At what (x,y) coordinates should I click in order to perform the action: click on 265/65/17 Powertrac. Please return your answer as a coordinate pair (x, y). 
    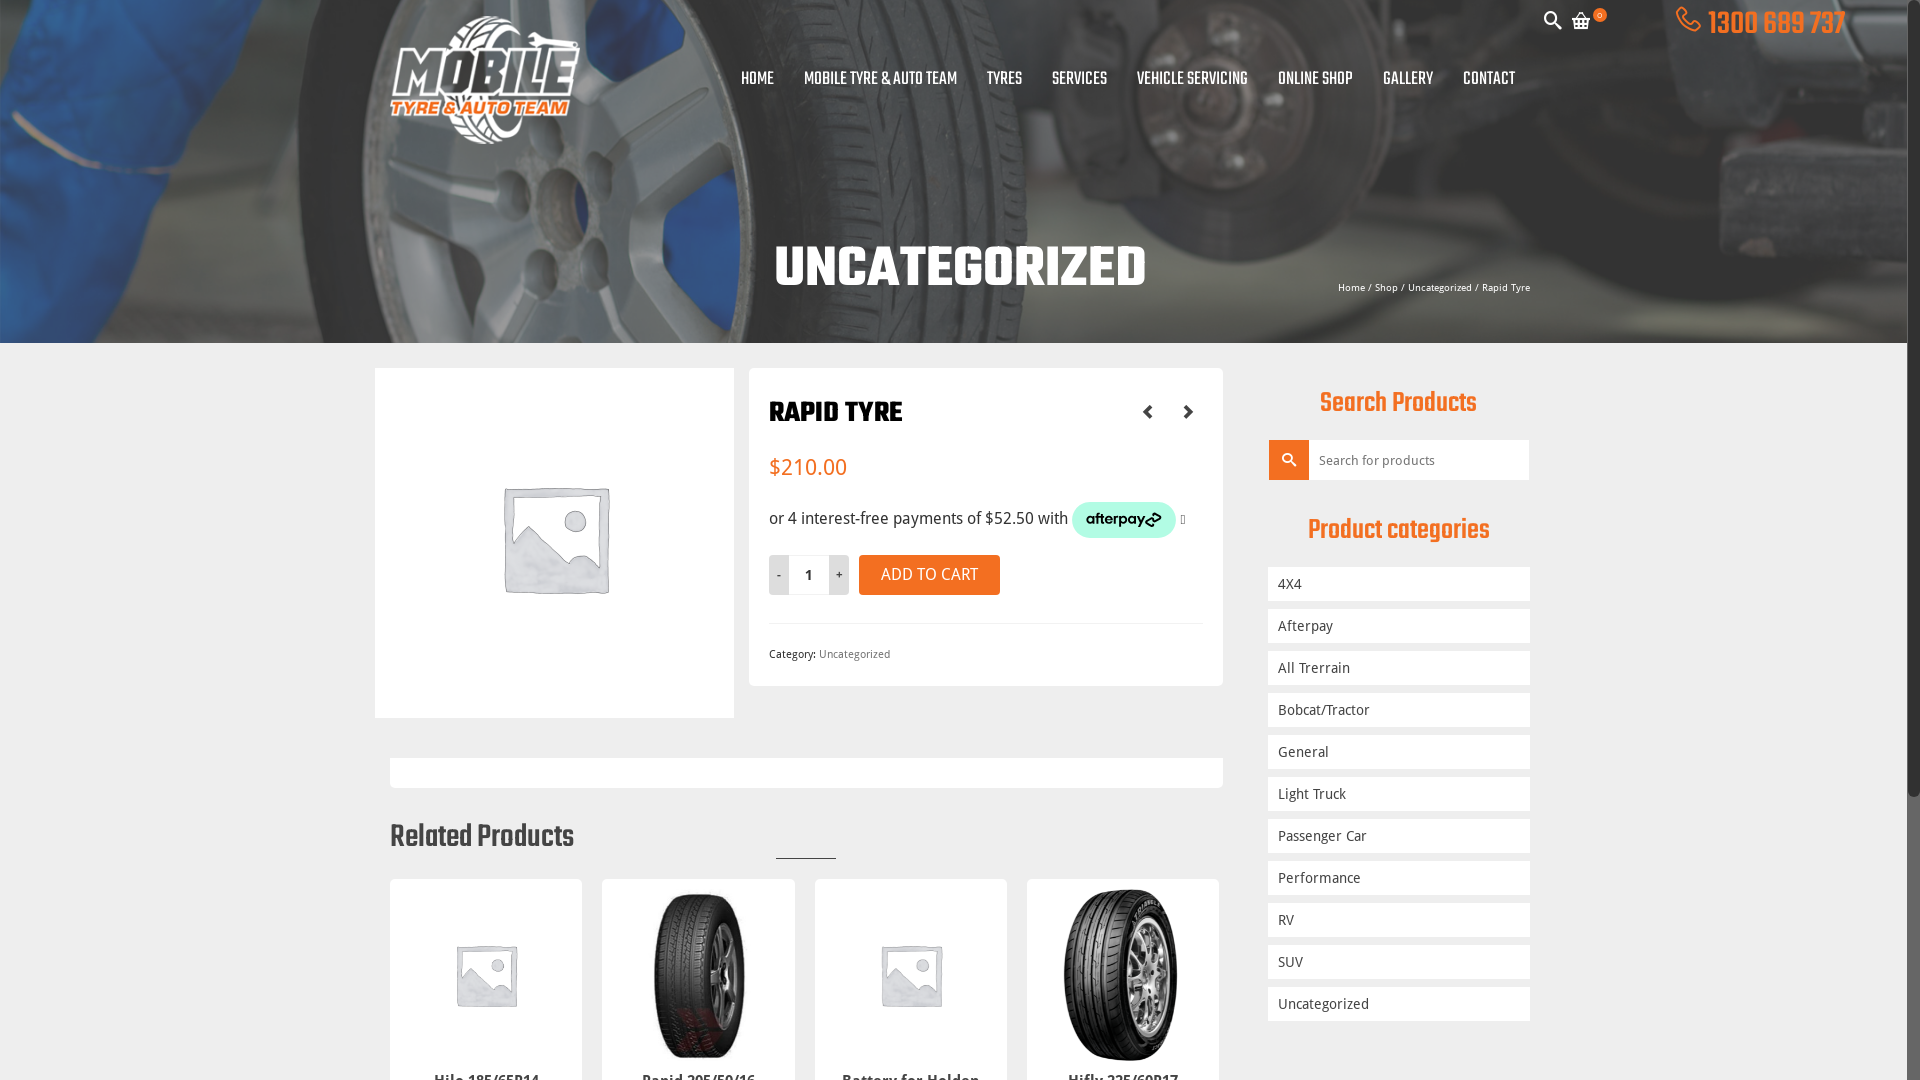
    Looking at the image, I should click on (1187, 412).